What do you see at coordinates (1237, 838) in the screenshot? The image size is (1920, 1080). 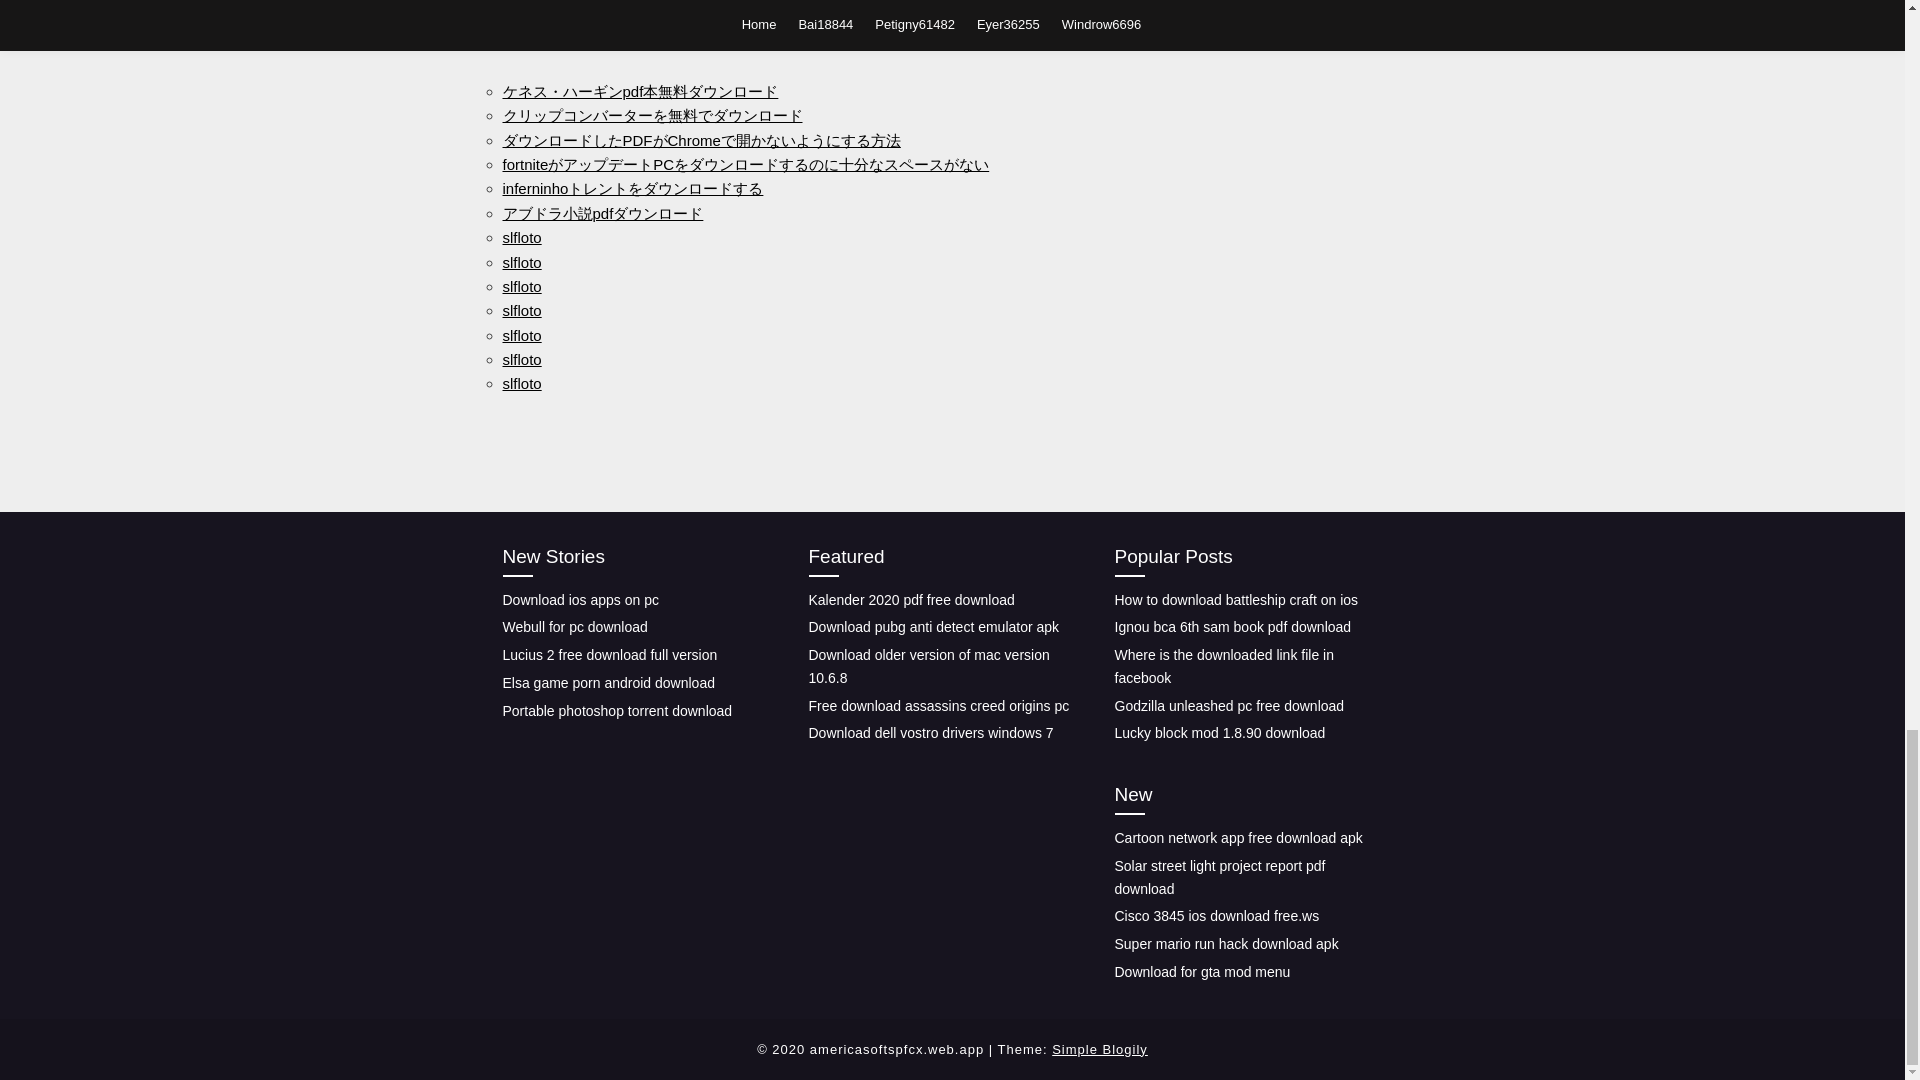 I see `Cartoon network app free download apk` at bounding box center [1237, 838].